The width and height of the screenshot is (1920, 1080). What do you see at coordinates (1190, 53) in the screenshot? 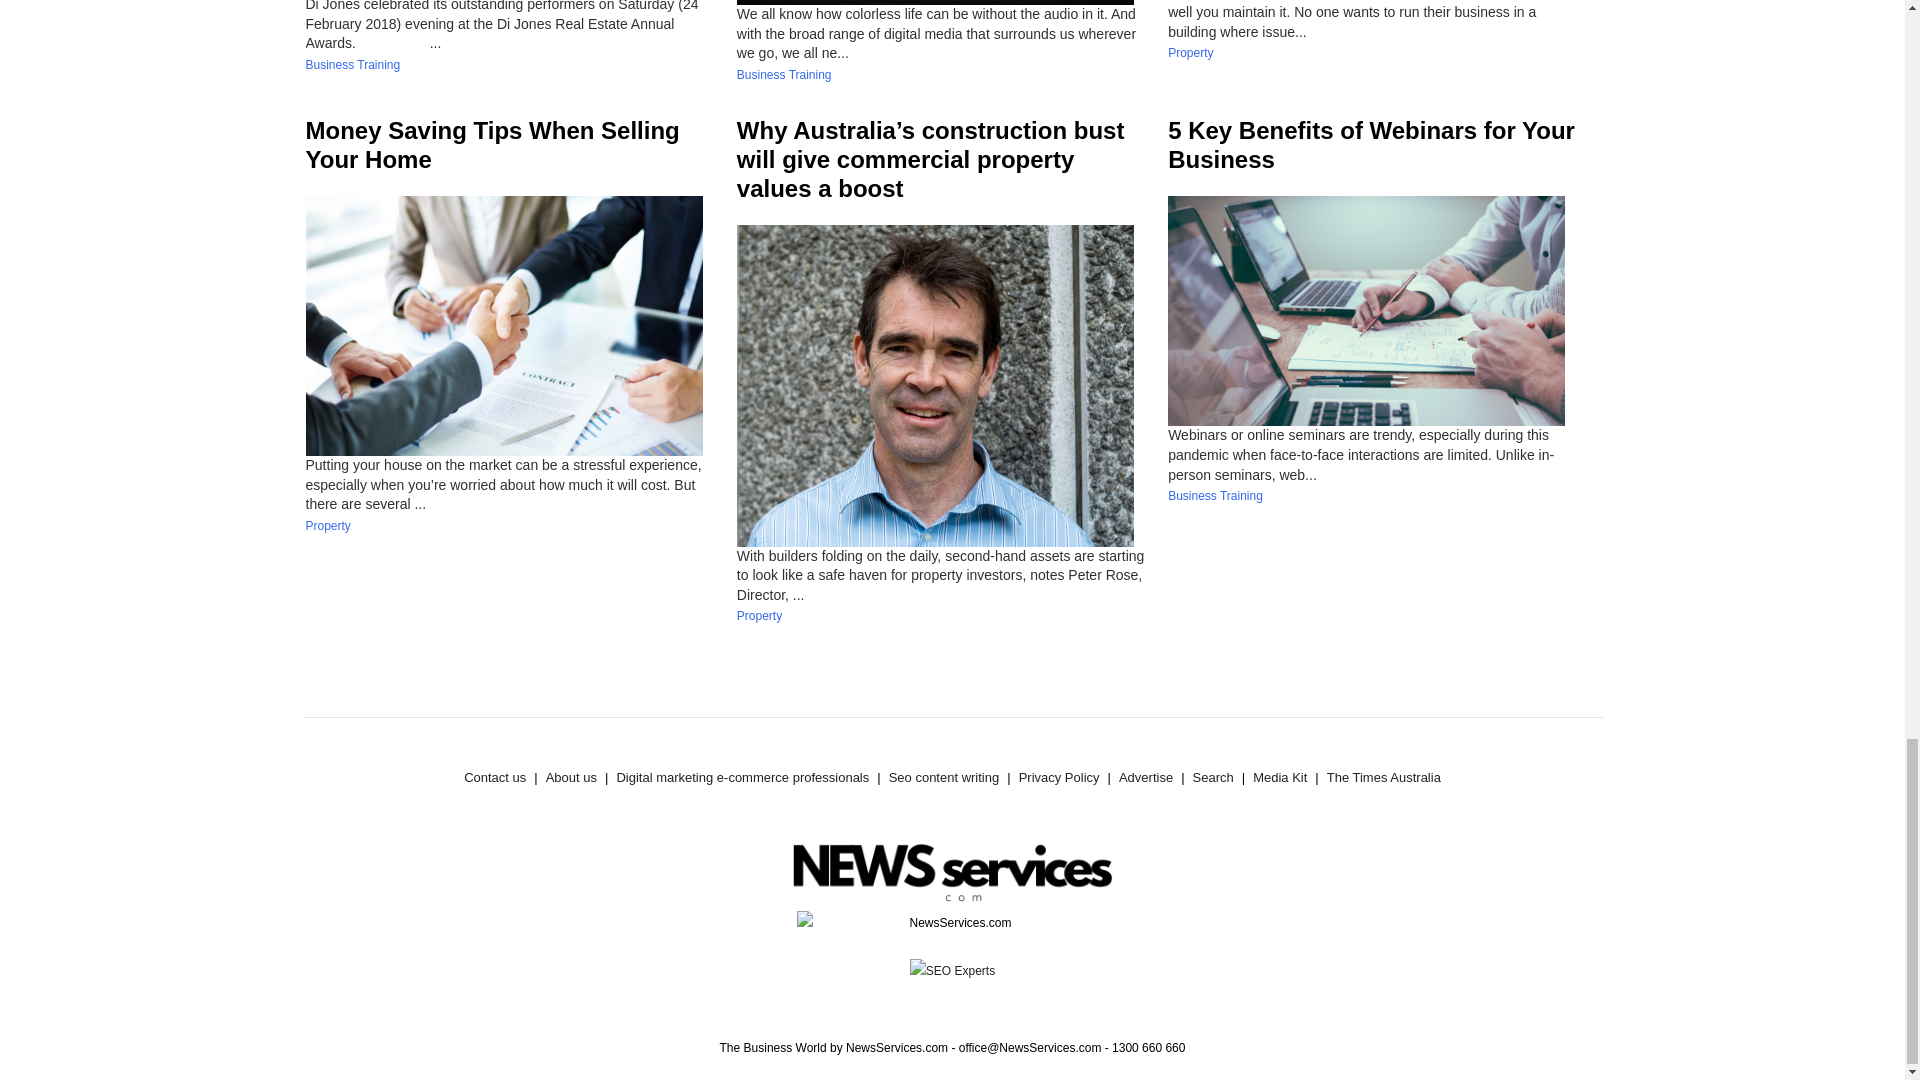
I see `Property` at bounding box center [1190, 53].